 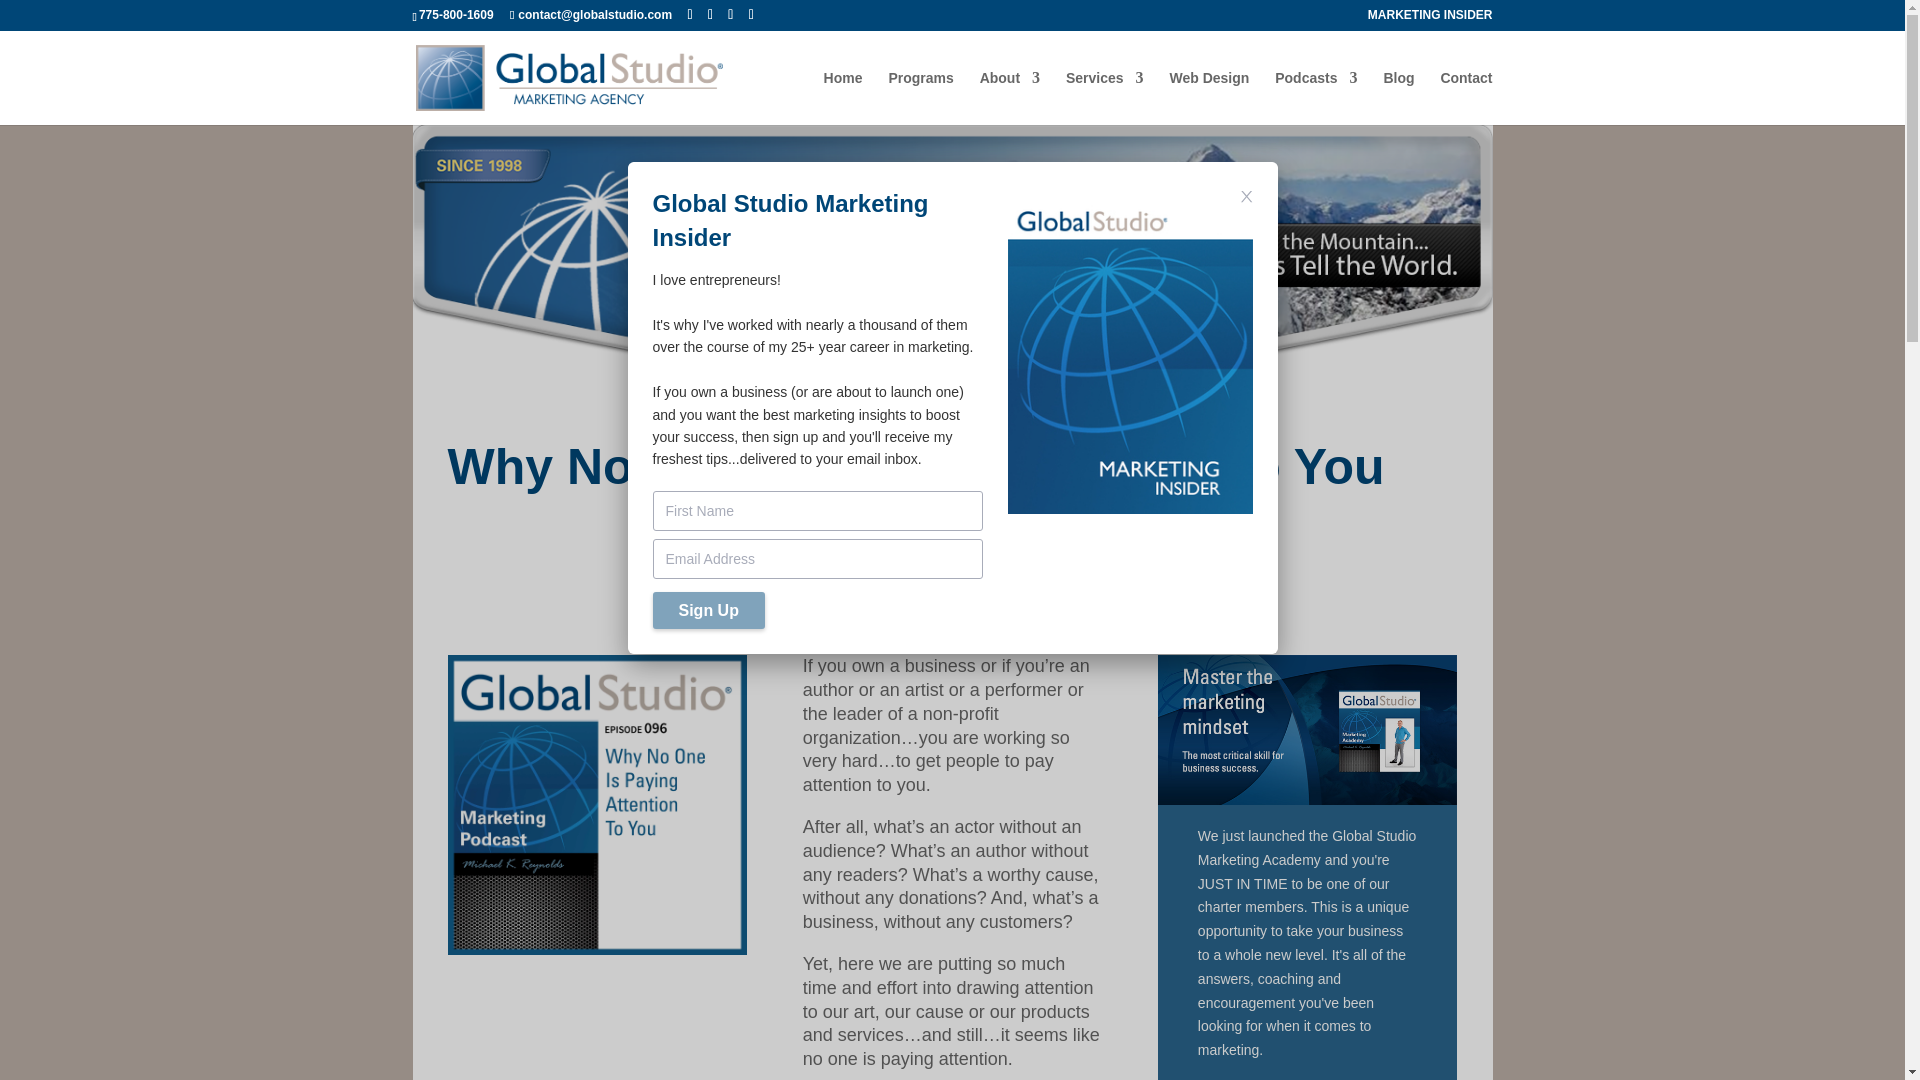 What do you see at coordinates (920, 98) in the screenshot?
I see `Programs` at bounding box center [920, 98].